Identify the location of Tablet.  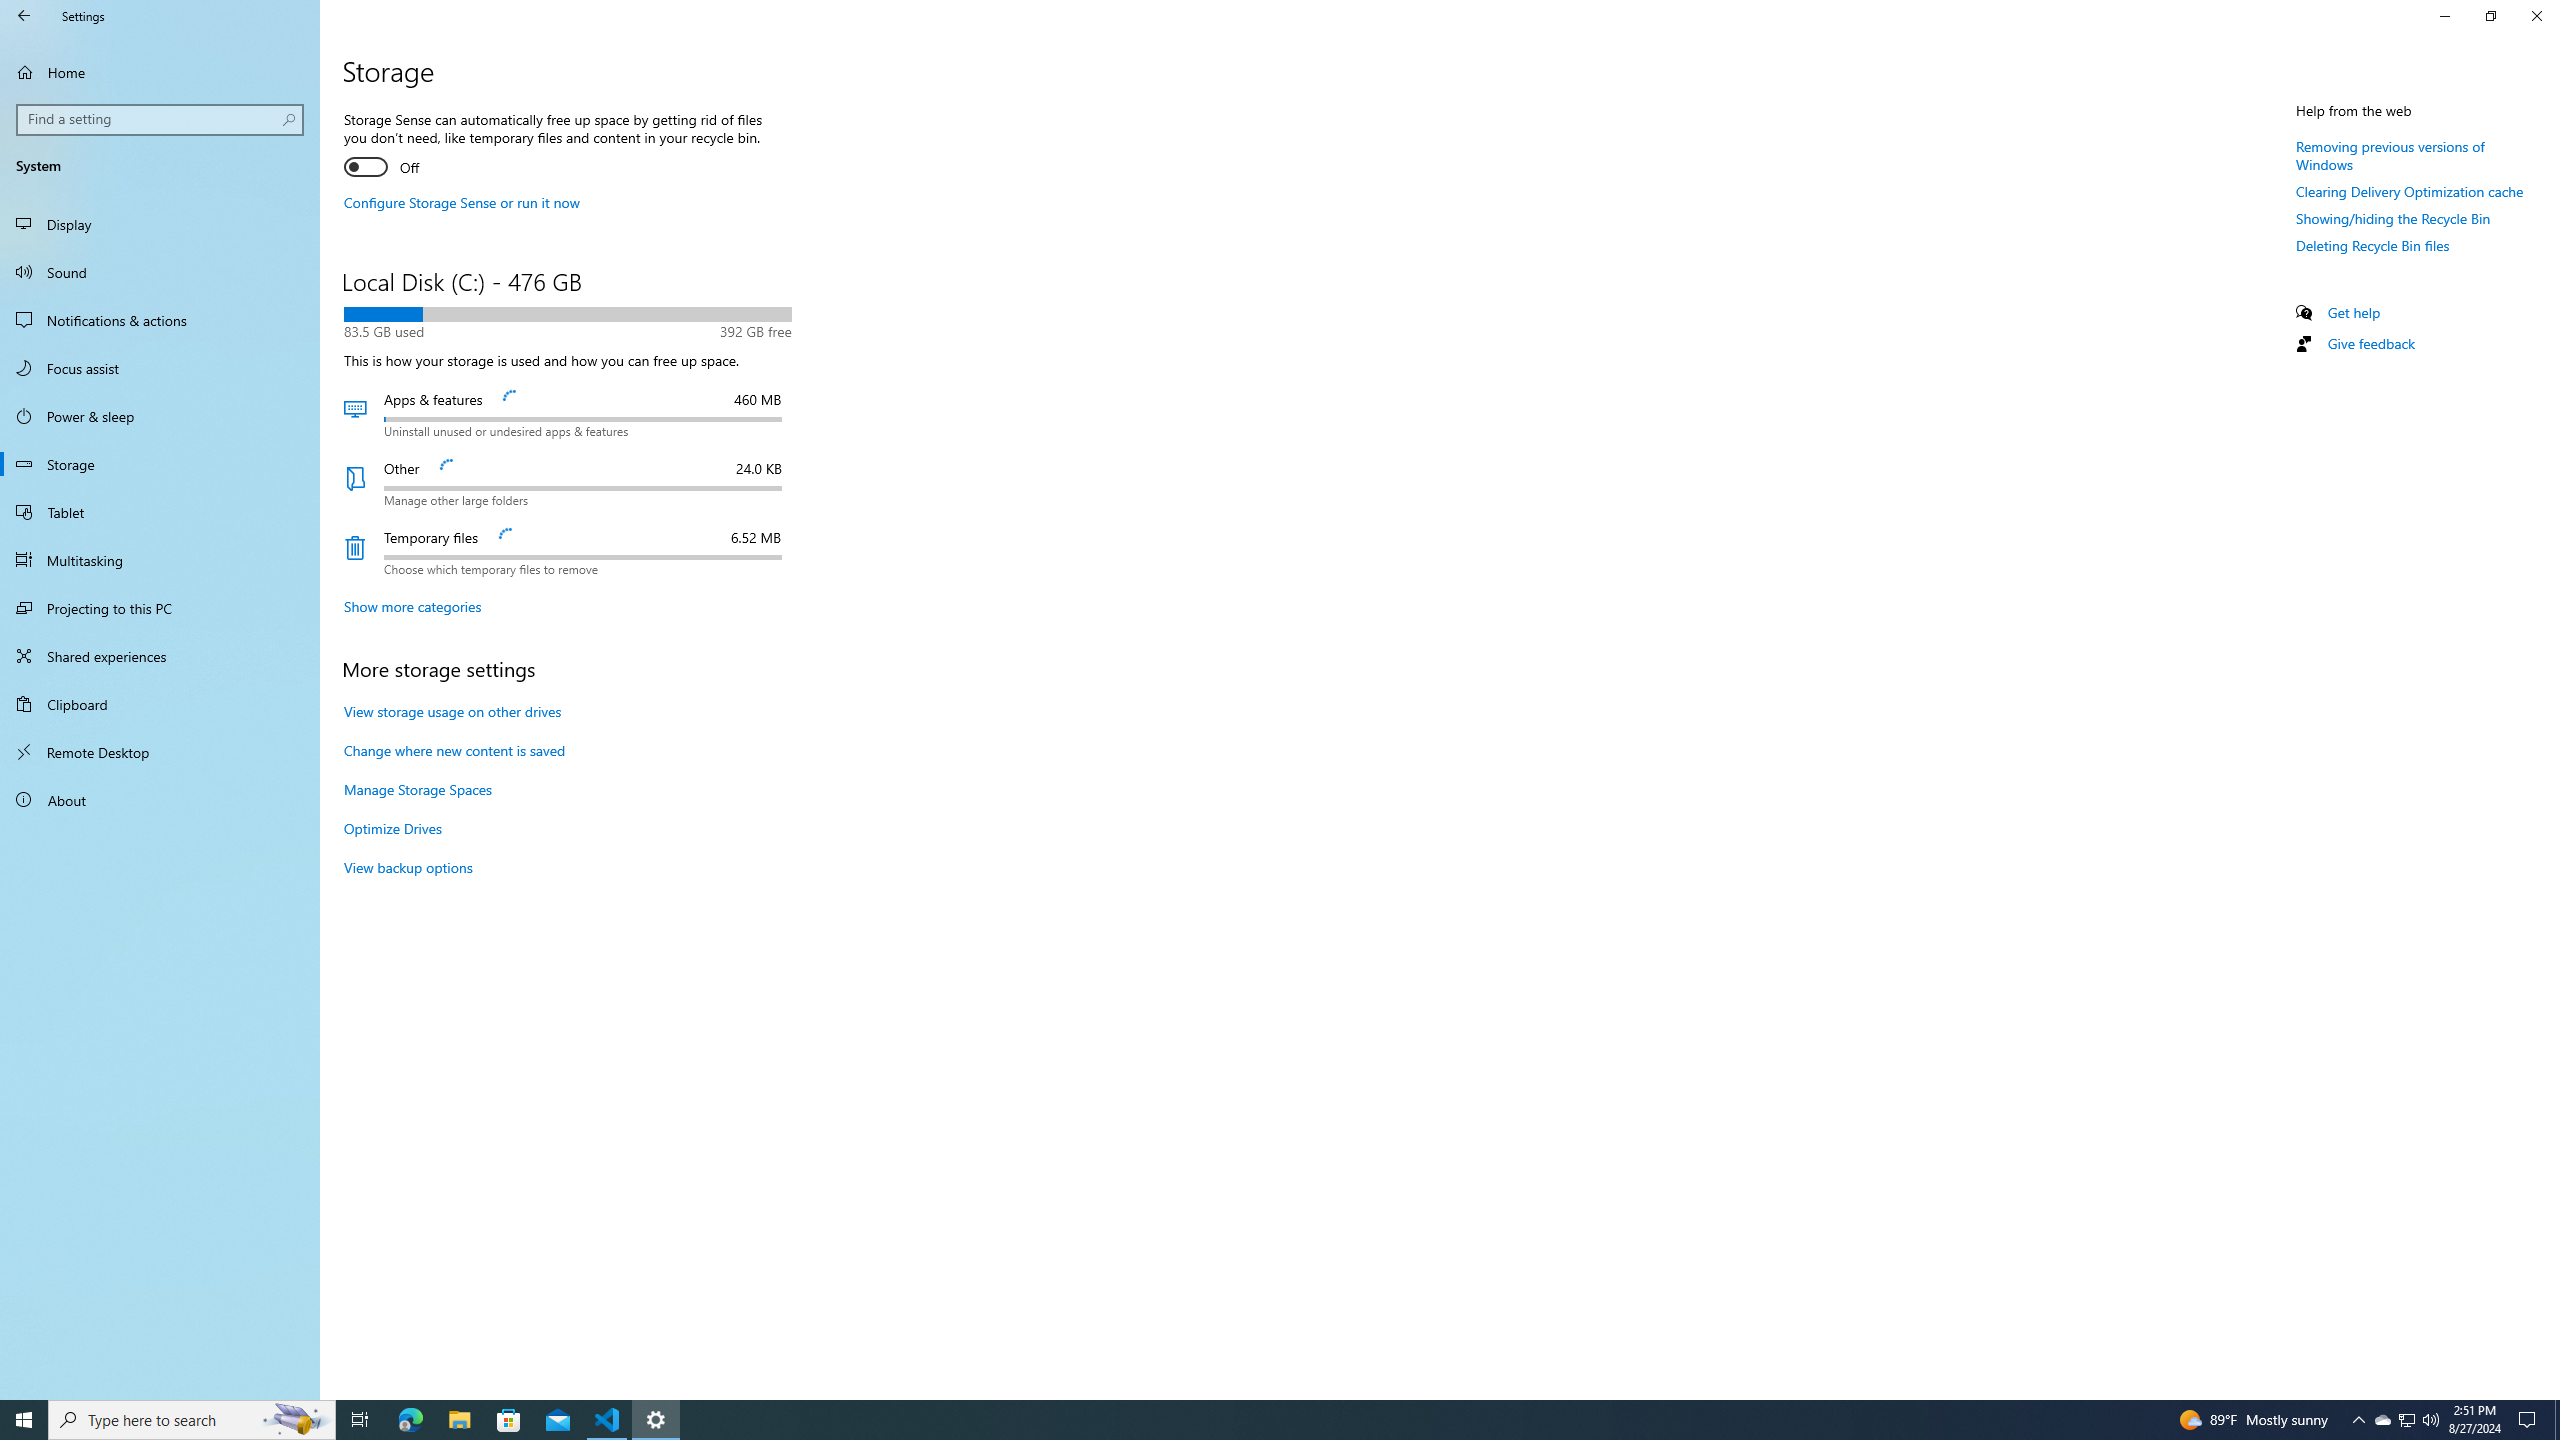
(160, 512).